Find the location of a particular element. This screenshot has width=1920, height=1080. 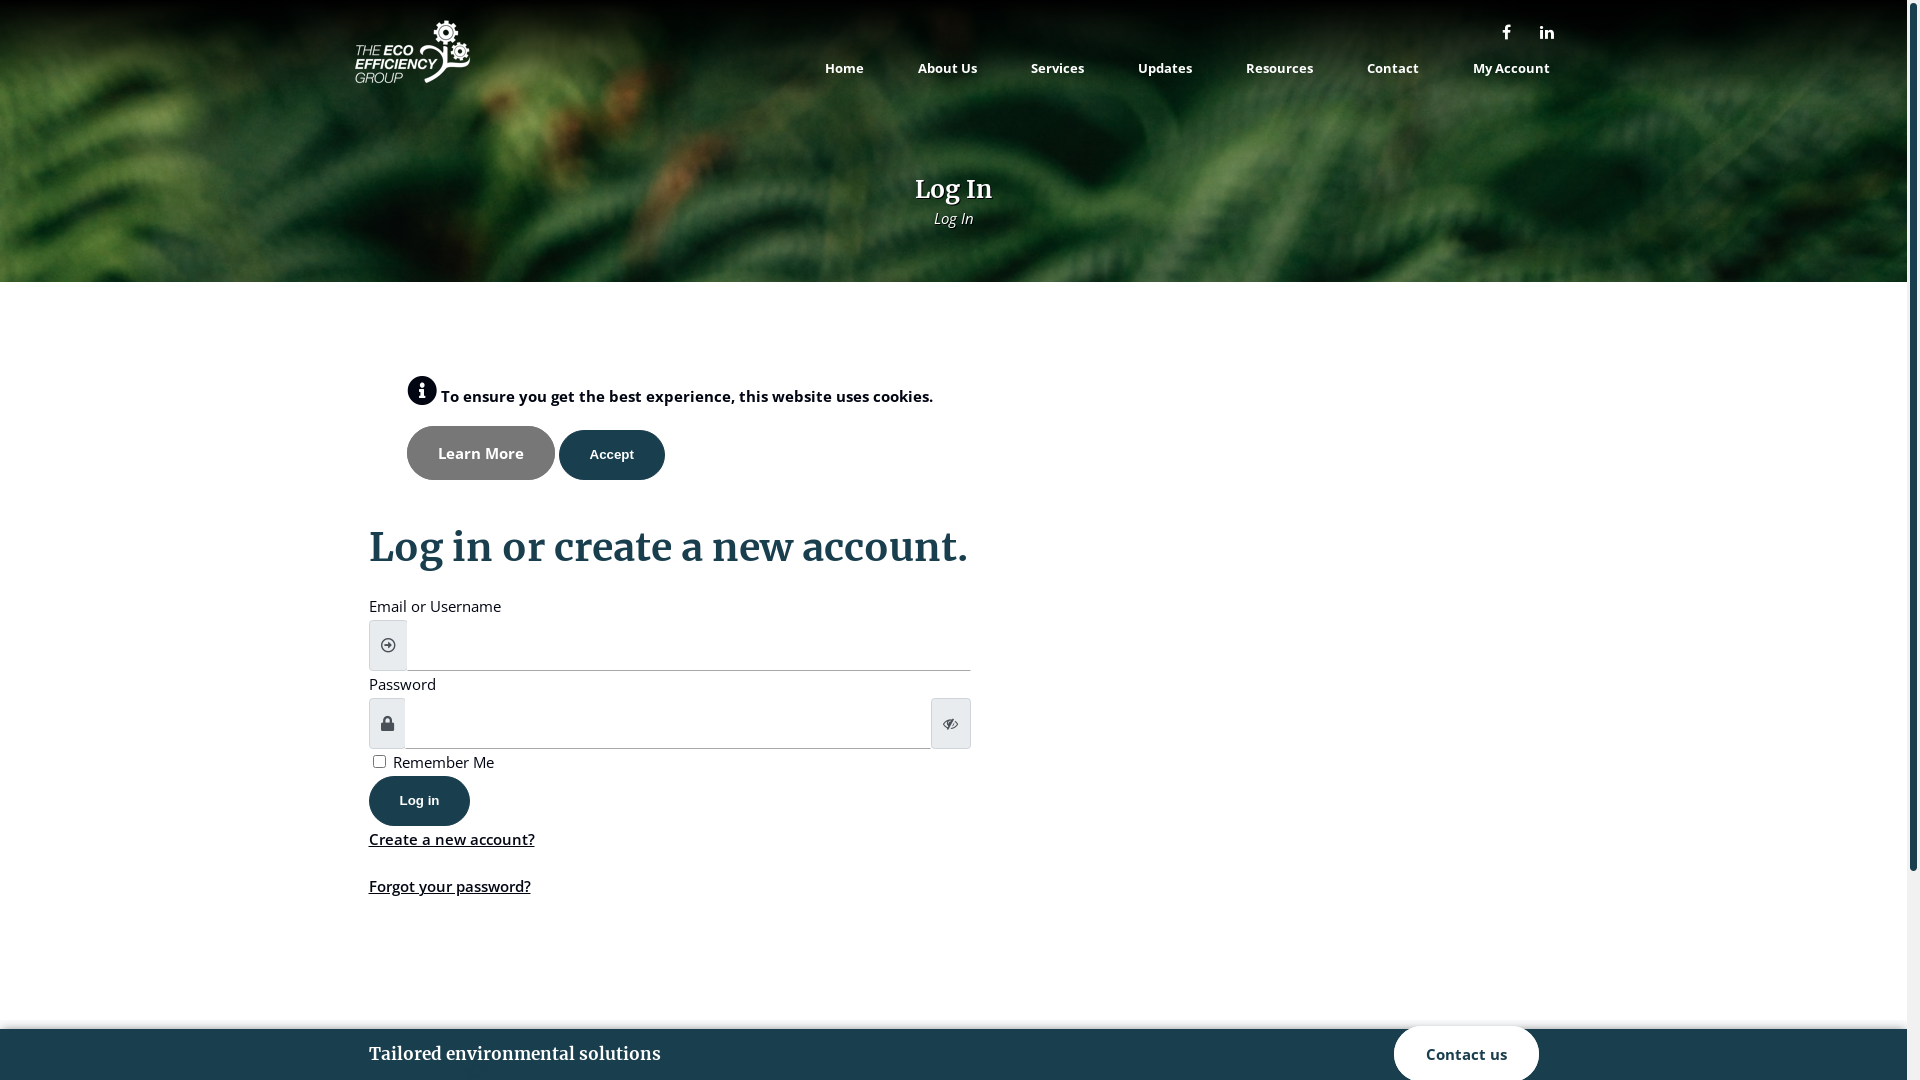

Create a new account? is located at coordinates (451, 839).